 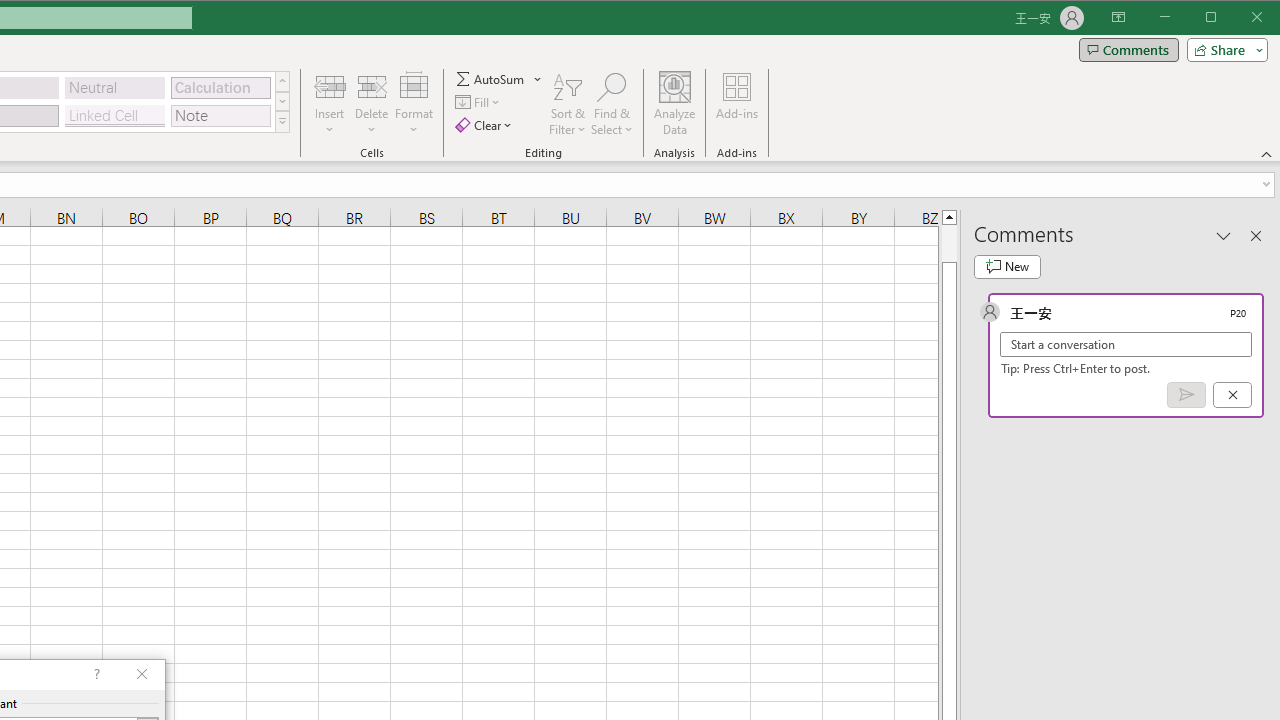 What do you see at coordinates (491, 78) in the screenshot?
I see `Sum` at bounding box center [491, 78].